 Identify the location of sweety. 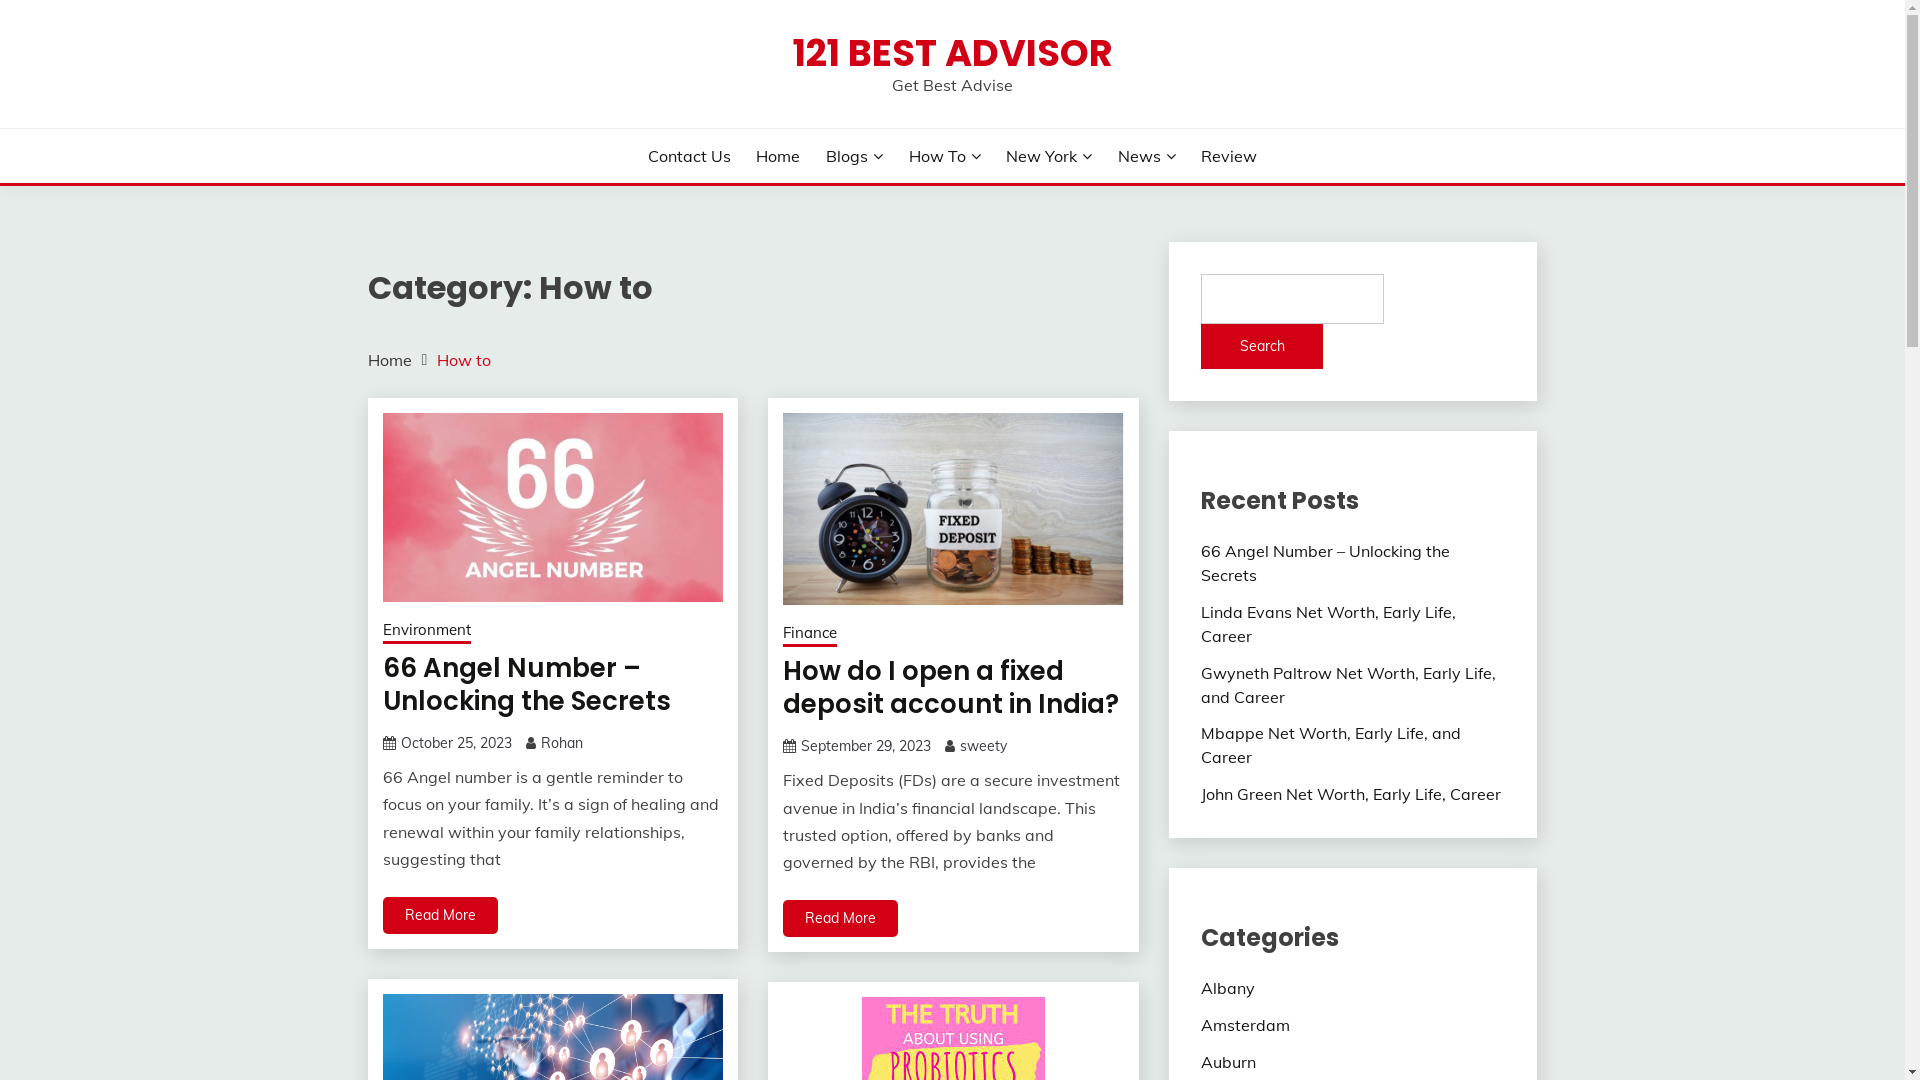
(984, 746).